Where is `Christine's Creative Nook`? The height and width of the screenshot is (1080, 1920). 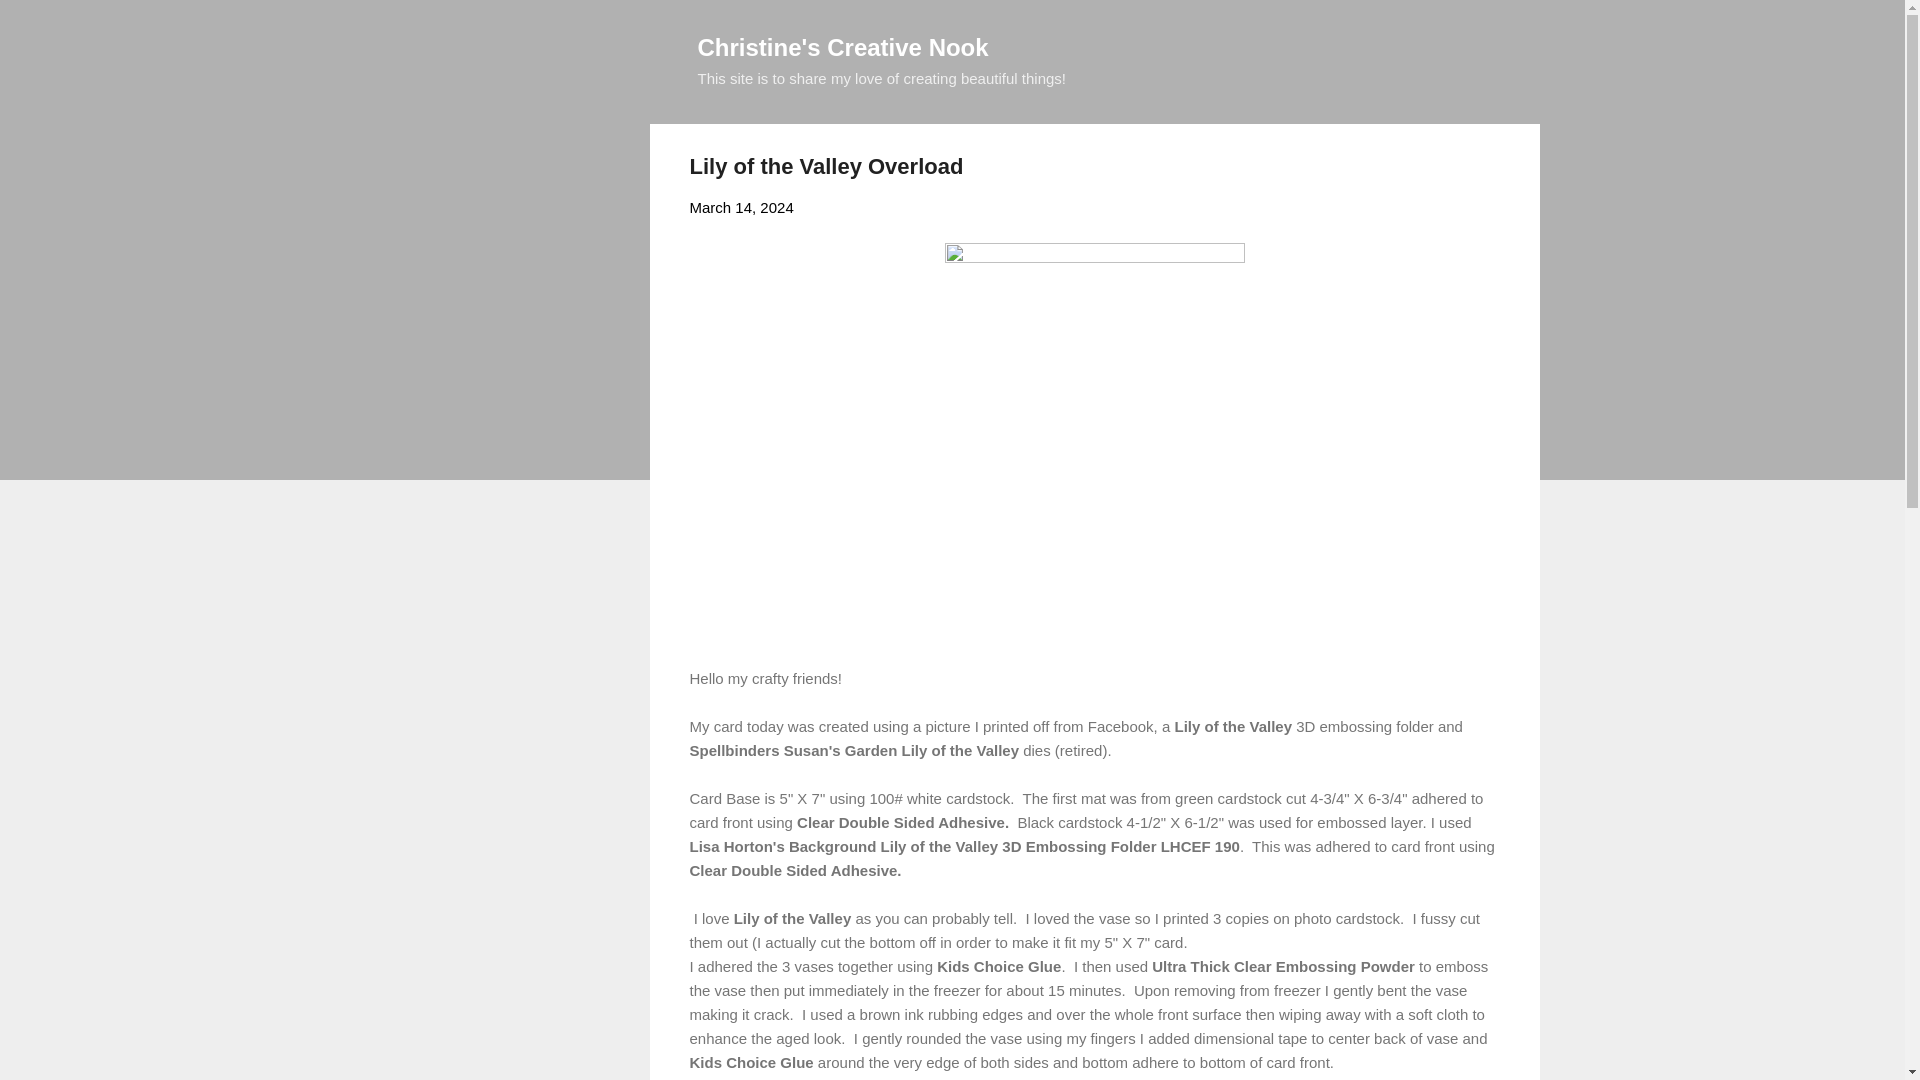
Christine's Creative Nook is located at coordinates (843, 46).